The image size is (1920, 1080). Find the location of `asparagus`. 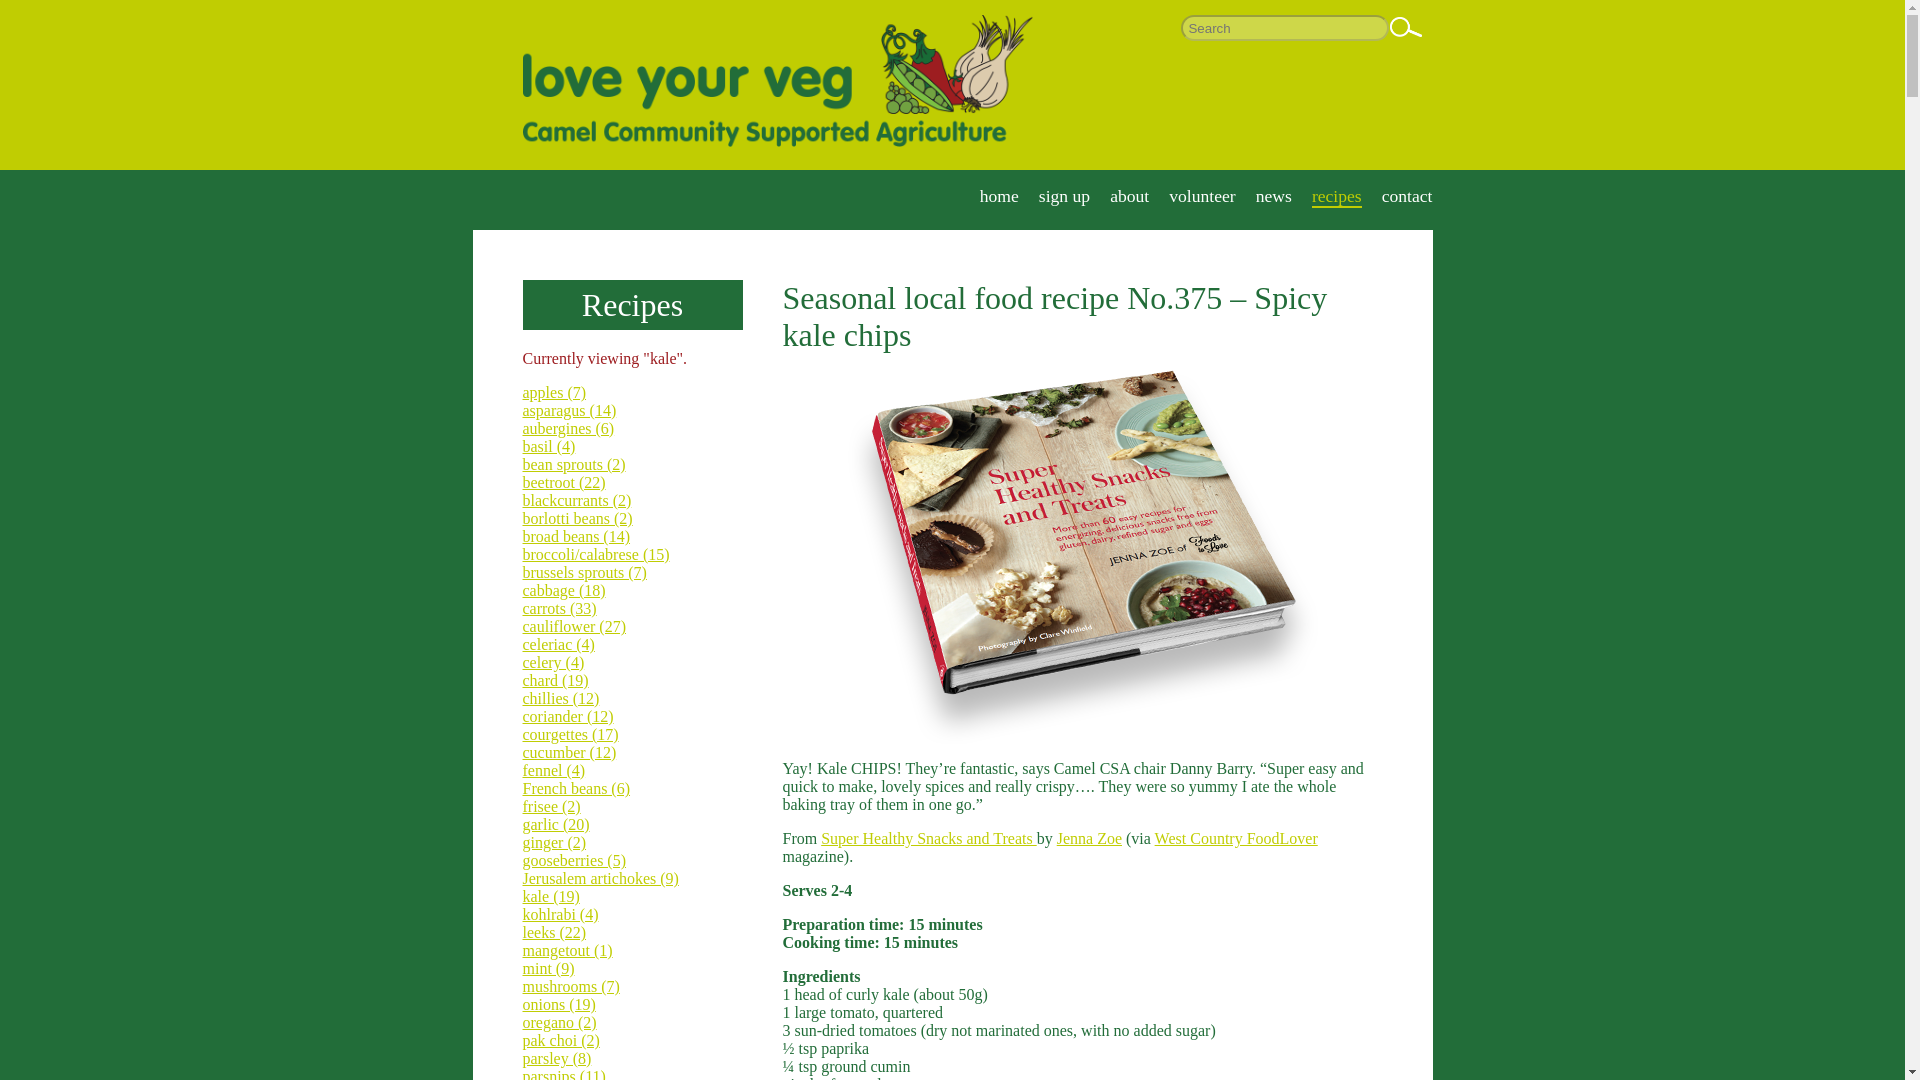

asparagus is located at coordinates (569, 410).